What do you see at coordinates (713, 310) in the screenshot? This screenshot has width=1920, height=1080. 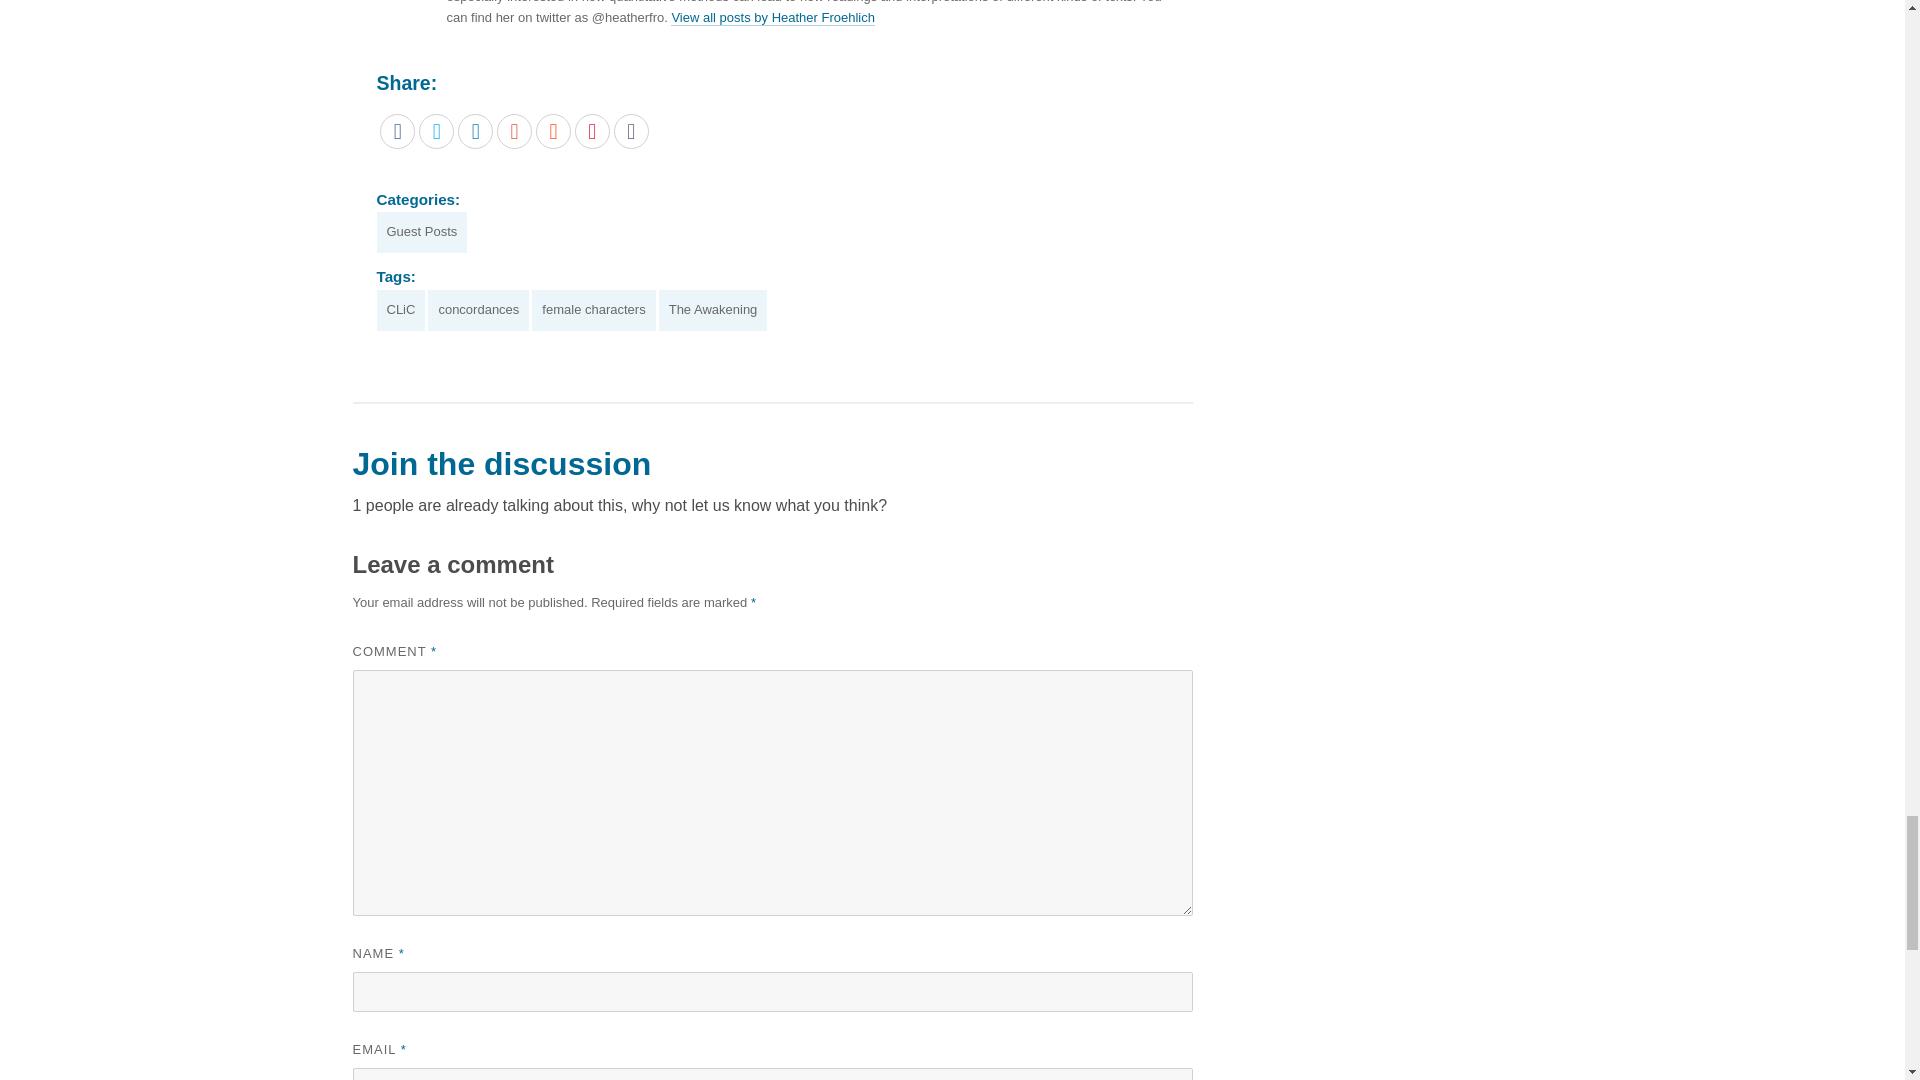 I see `The Awakening` at bounding box center [713, 310].